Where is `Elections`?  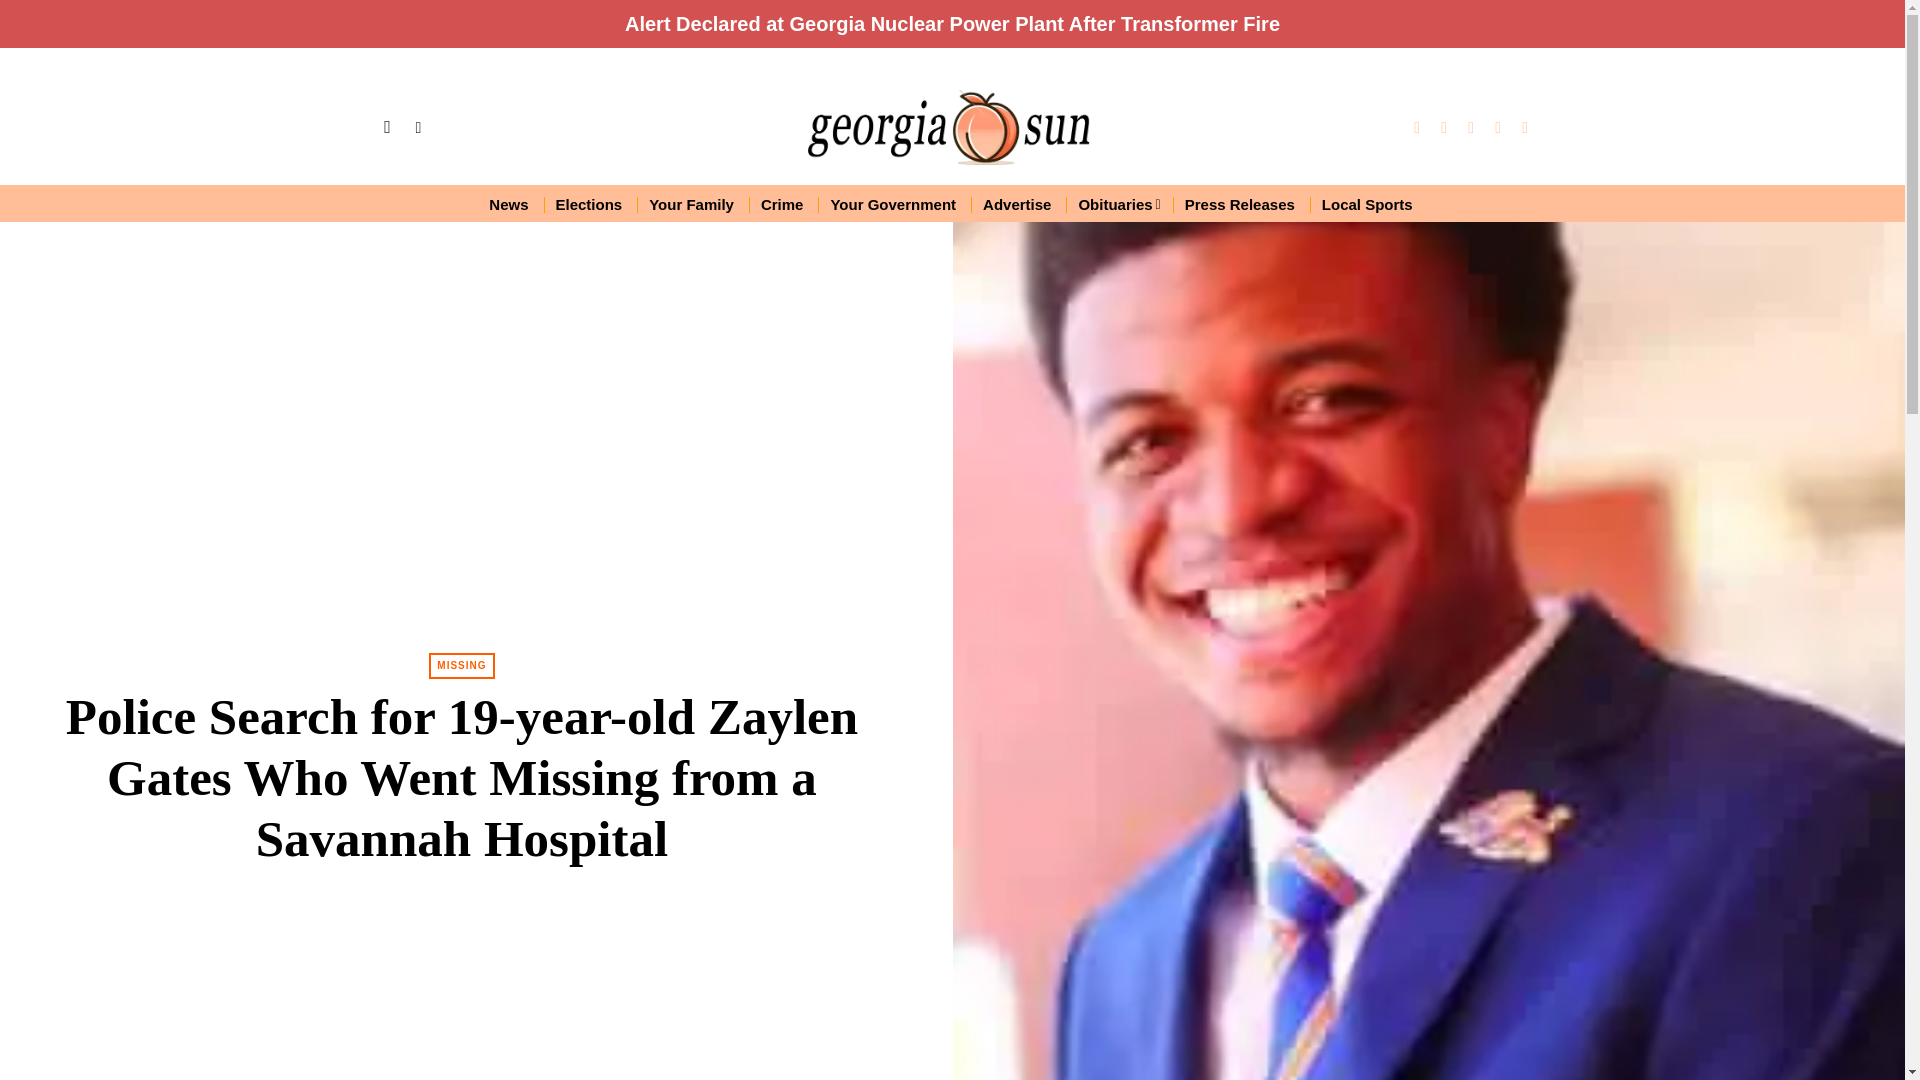 Elections is located at coordinates (590, 204).